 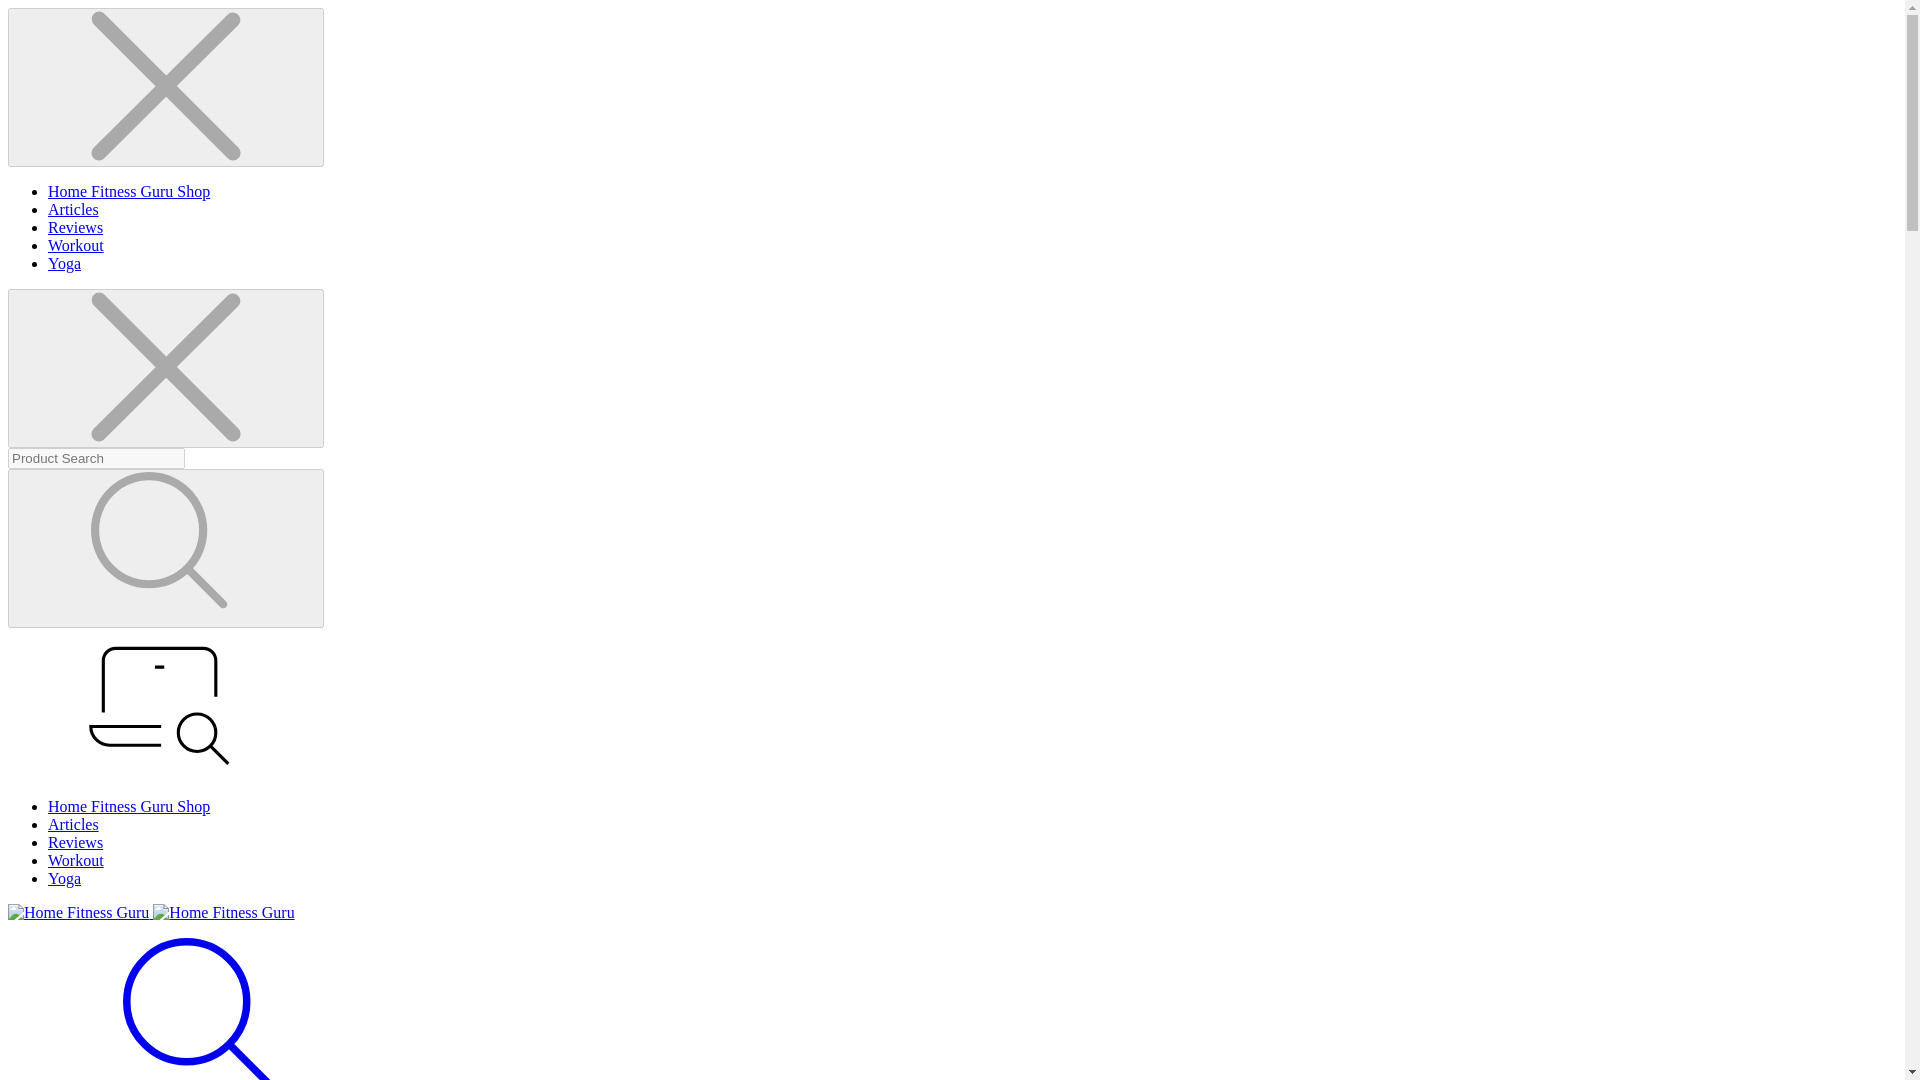 What do you see at coordinates (76, 860) in the screenshot?
I see `Workout` at bounding box center [76, 860].